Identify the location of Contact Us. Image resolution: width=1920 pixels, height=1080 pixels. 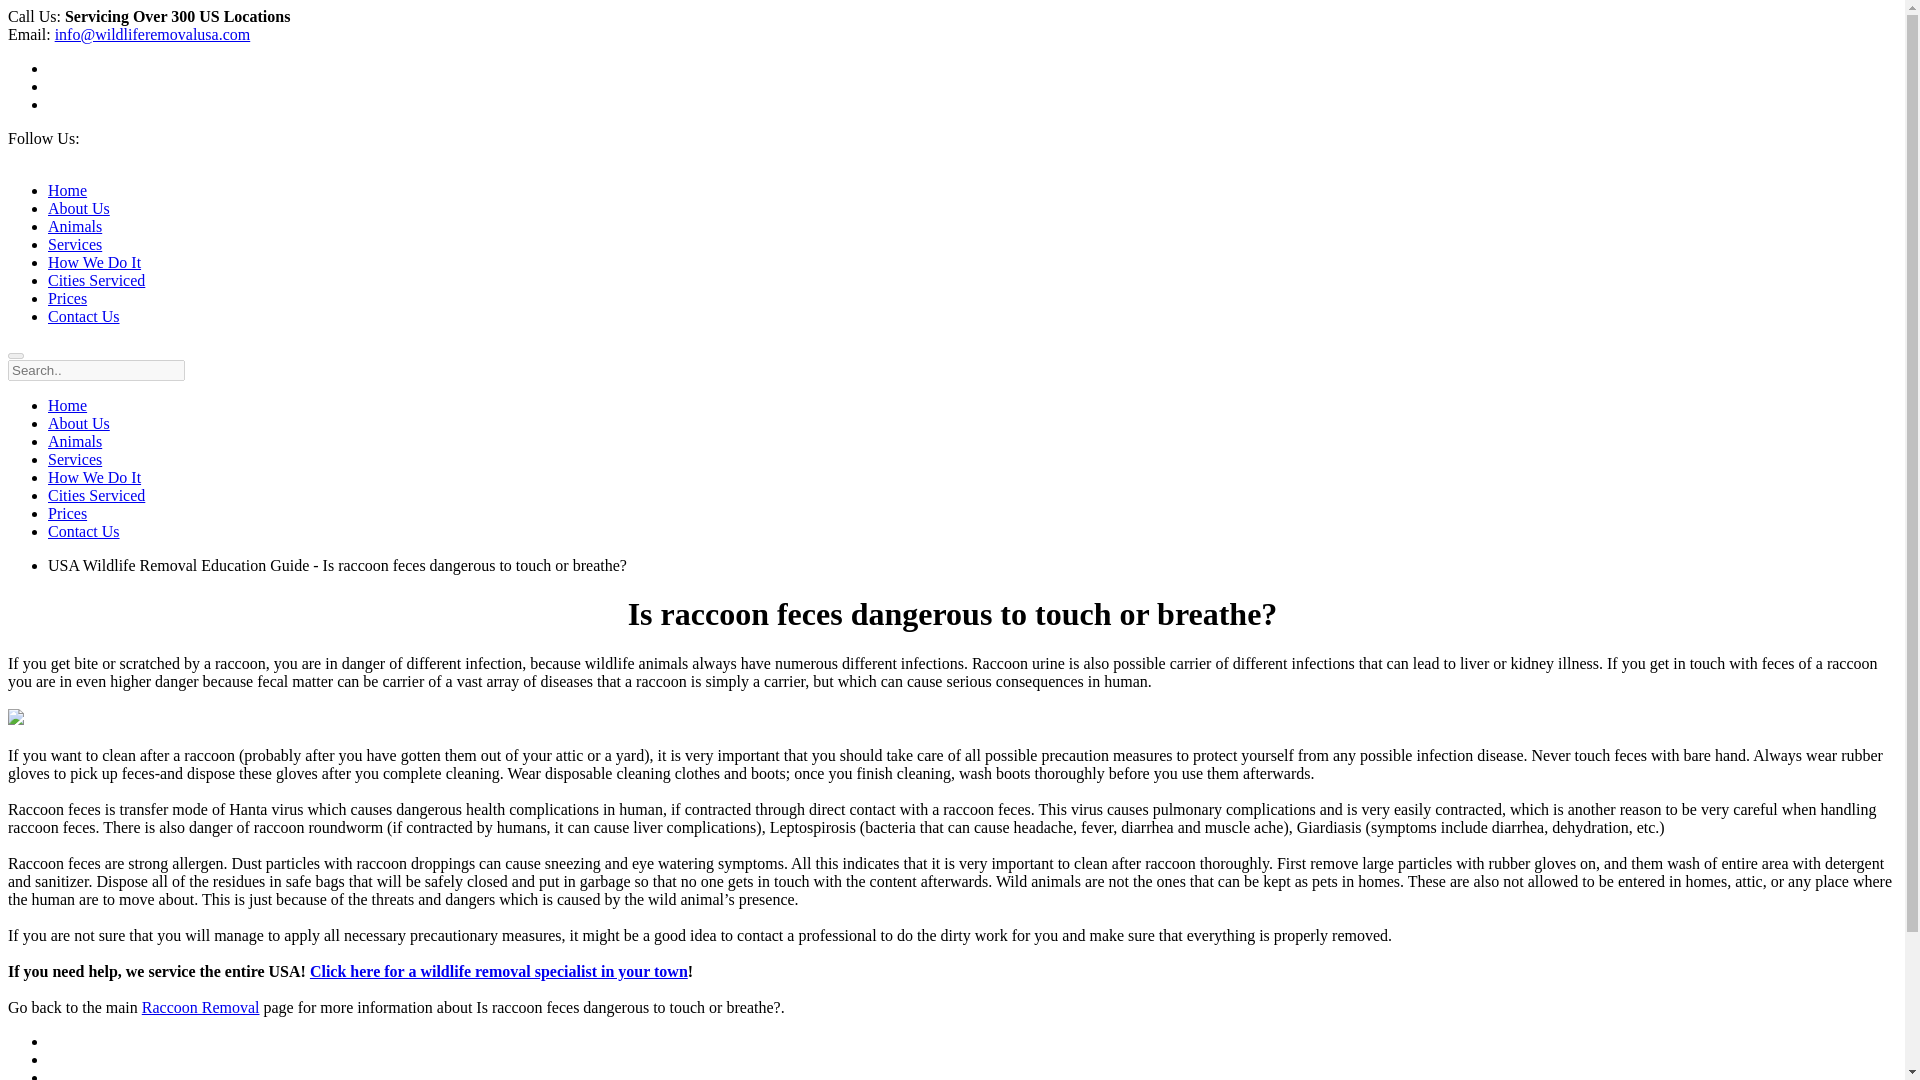
(84, 316).